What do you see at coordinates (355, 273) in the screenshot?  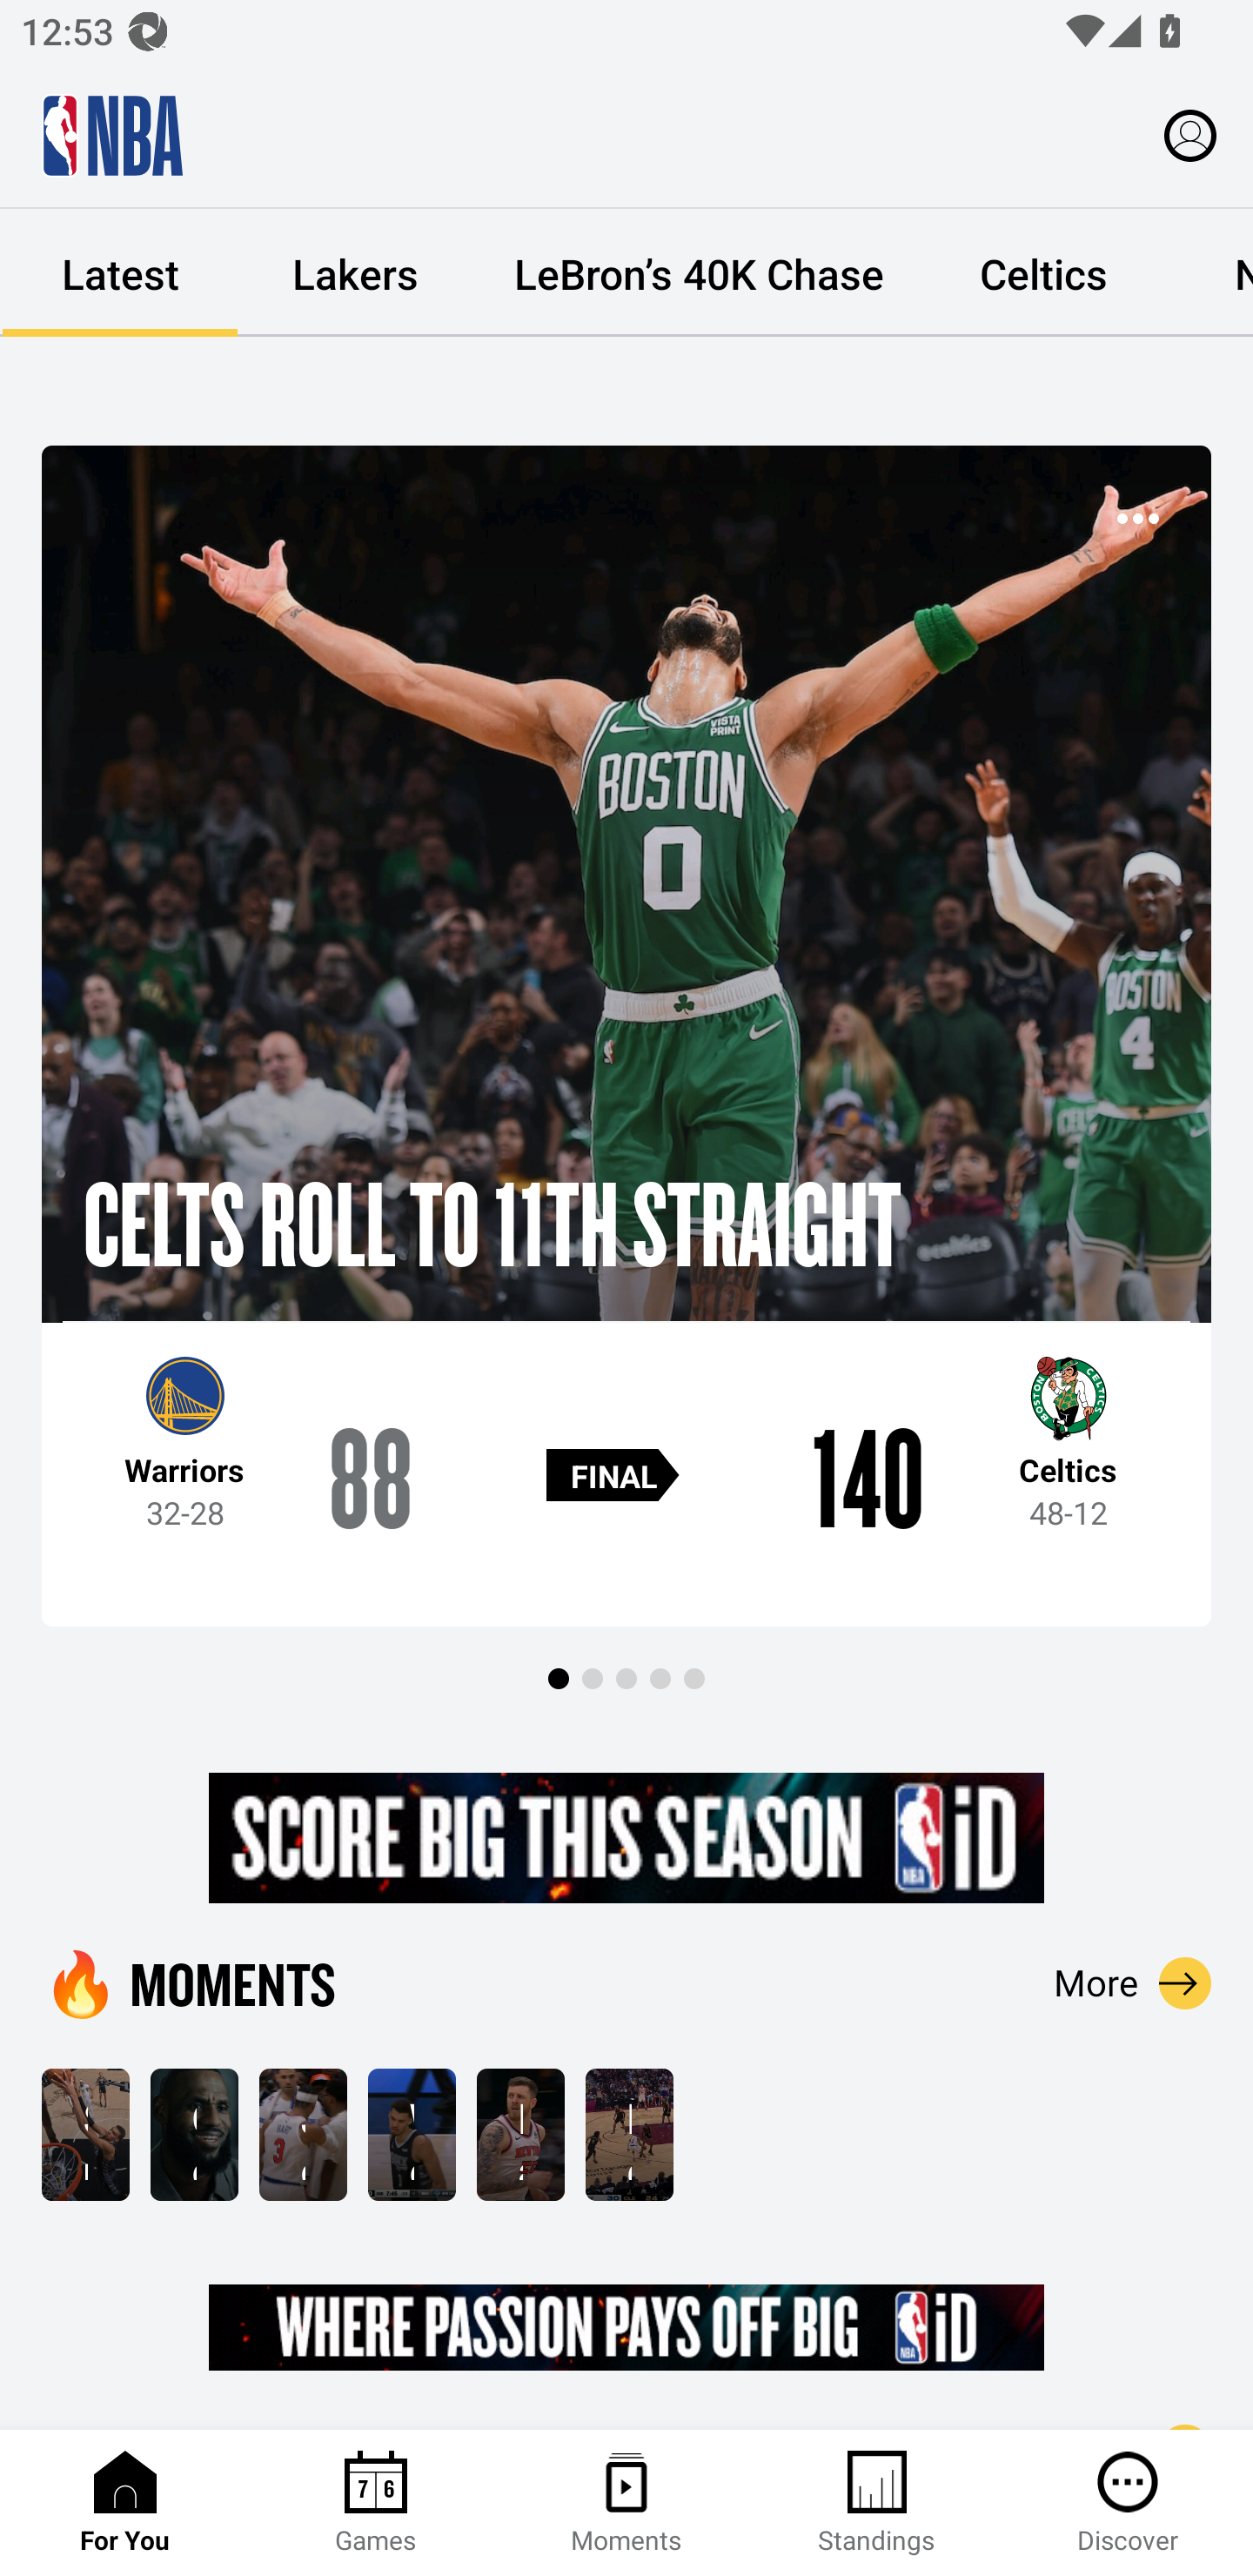 I see `Lakers` at bounding box center [355, 273].